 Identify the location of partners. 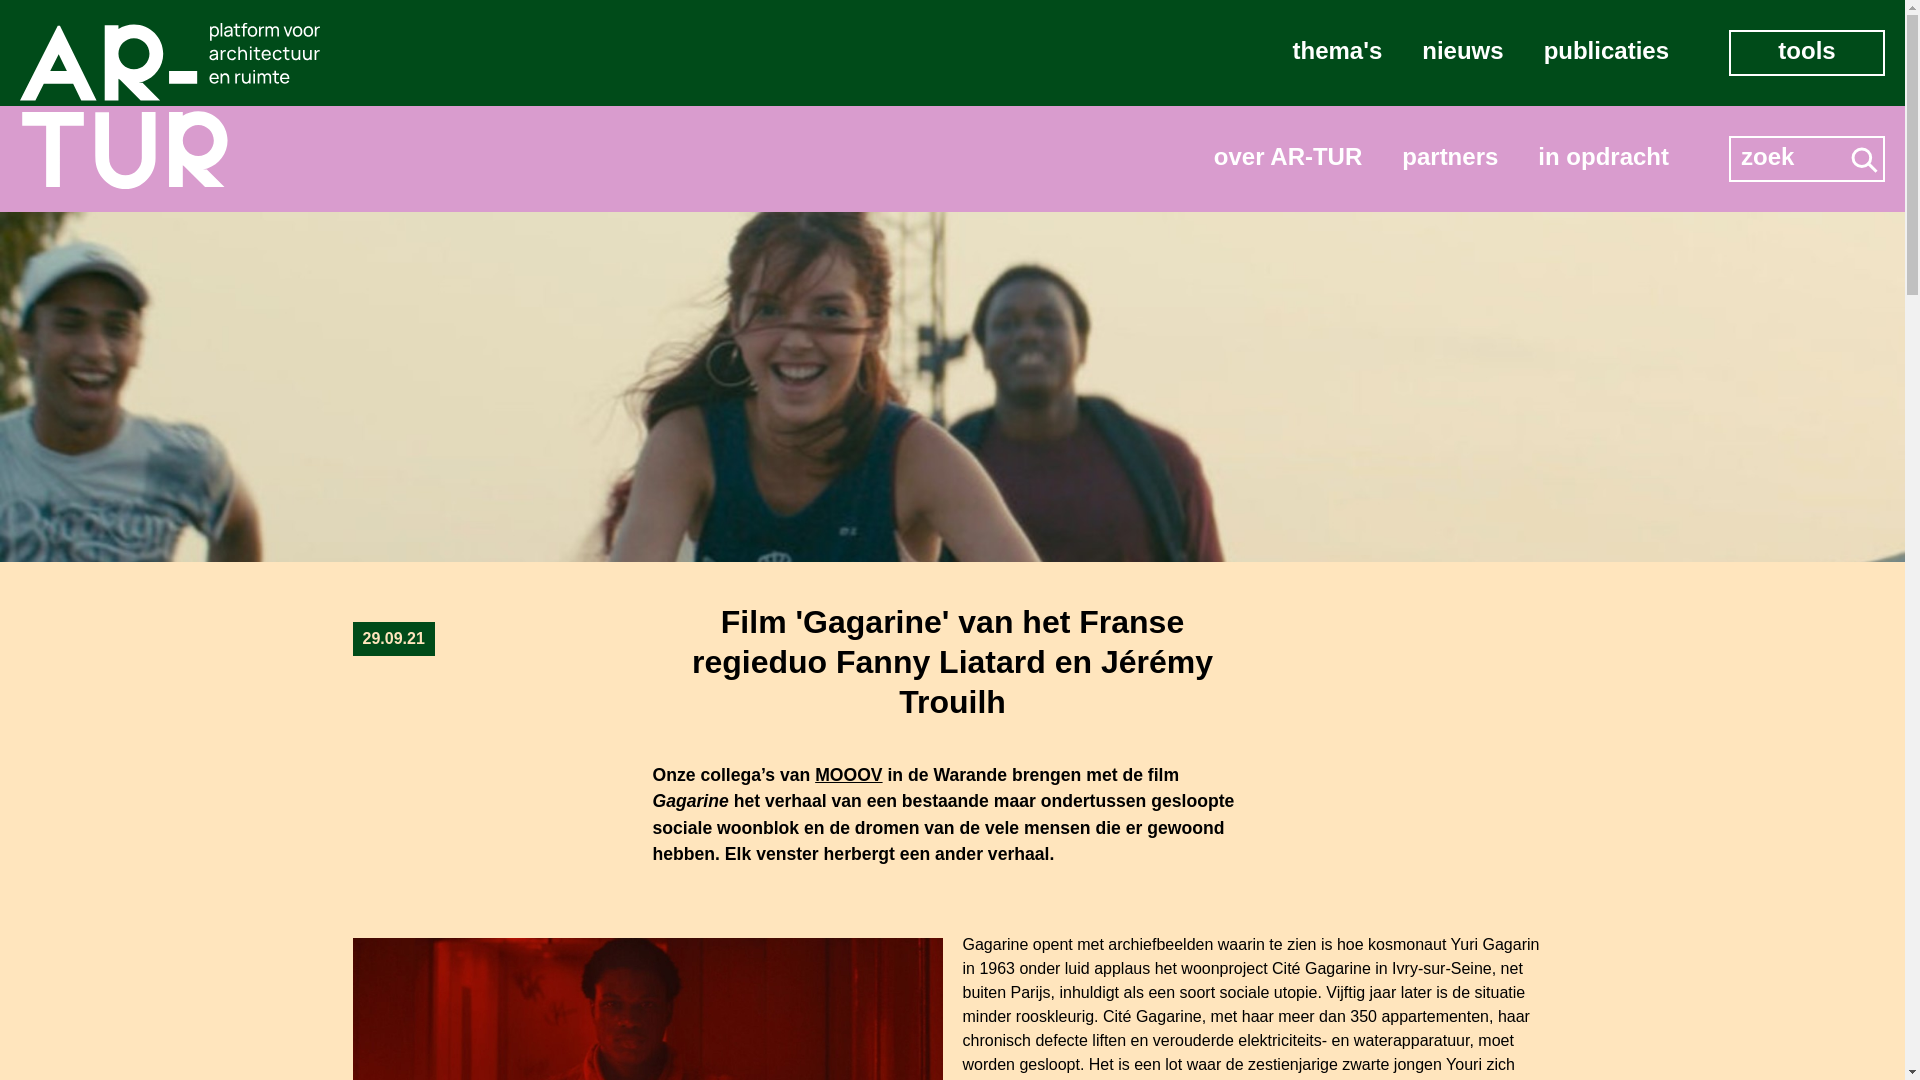
(1450, 159).